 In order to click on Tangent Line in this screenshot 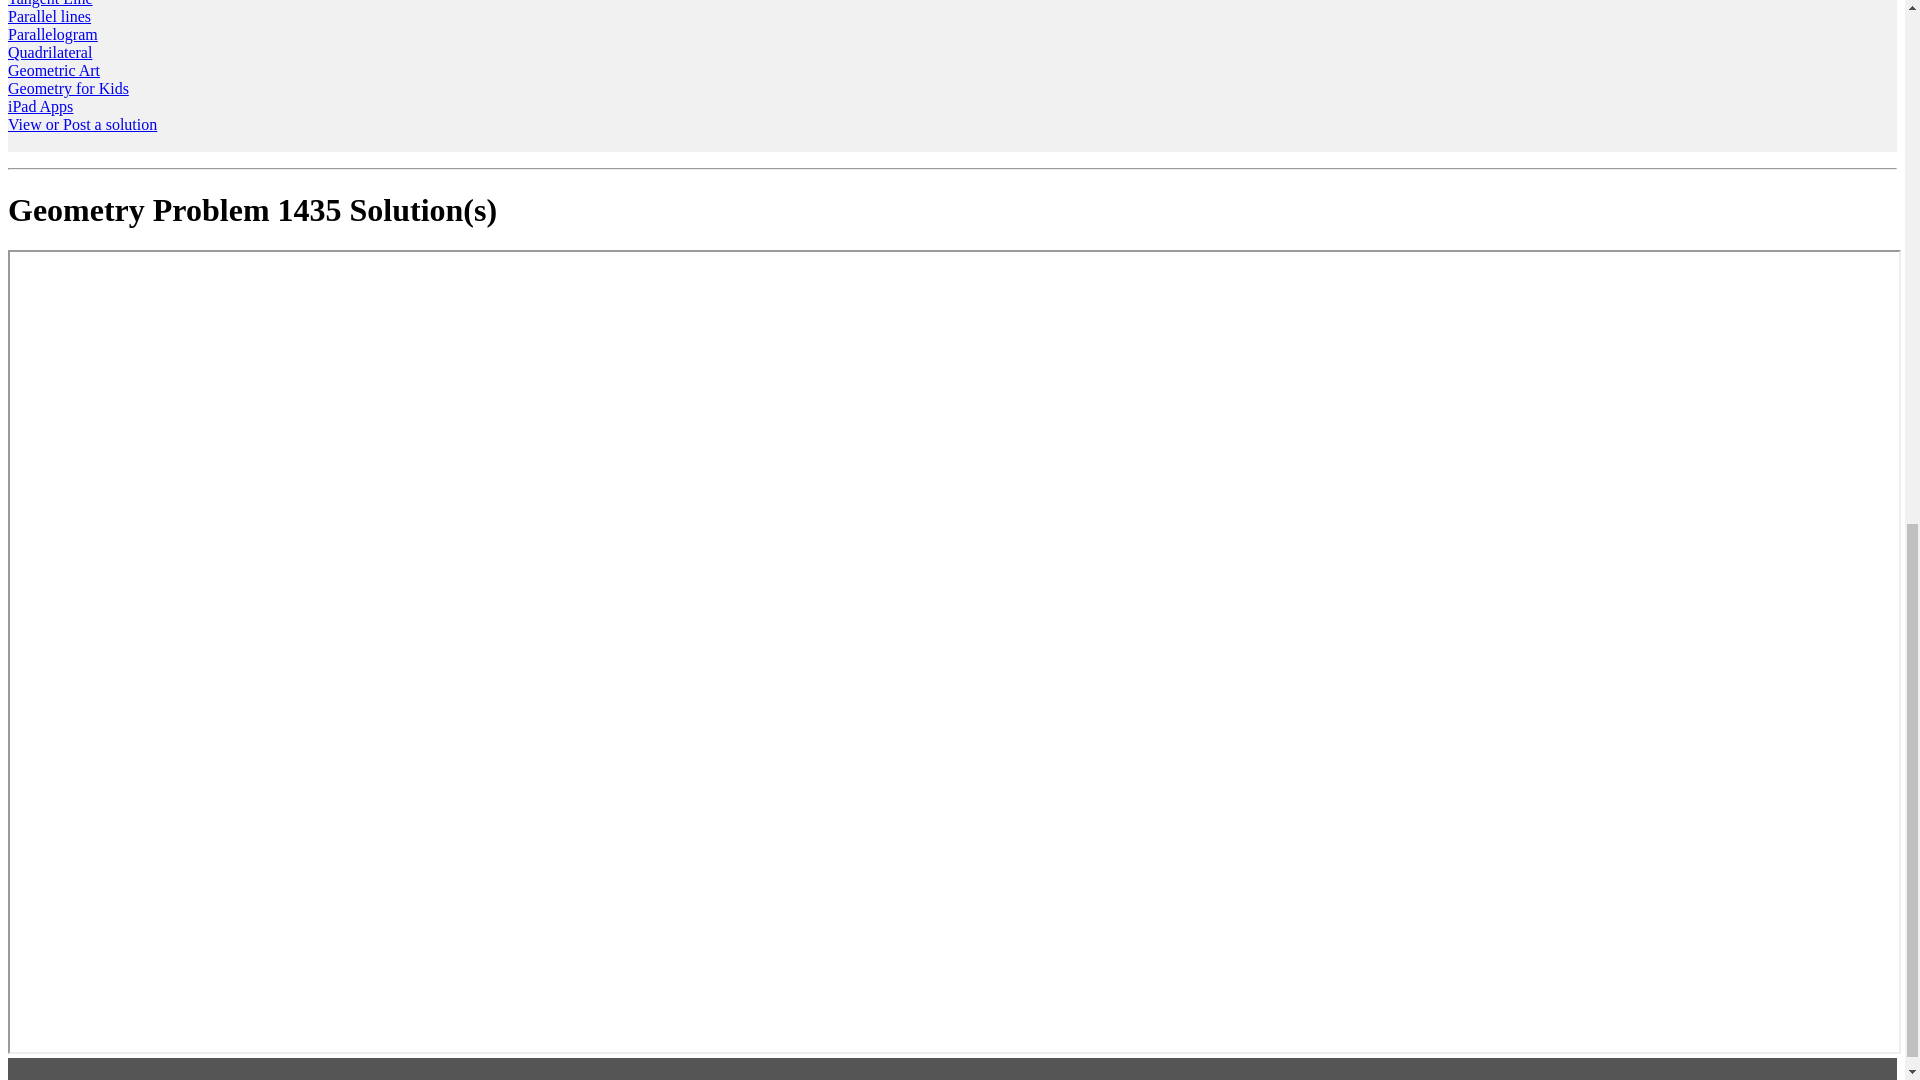, I will do `click(50, 3)`.